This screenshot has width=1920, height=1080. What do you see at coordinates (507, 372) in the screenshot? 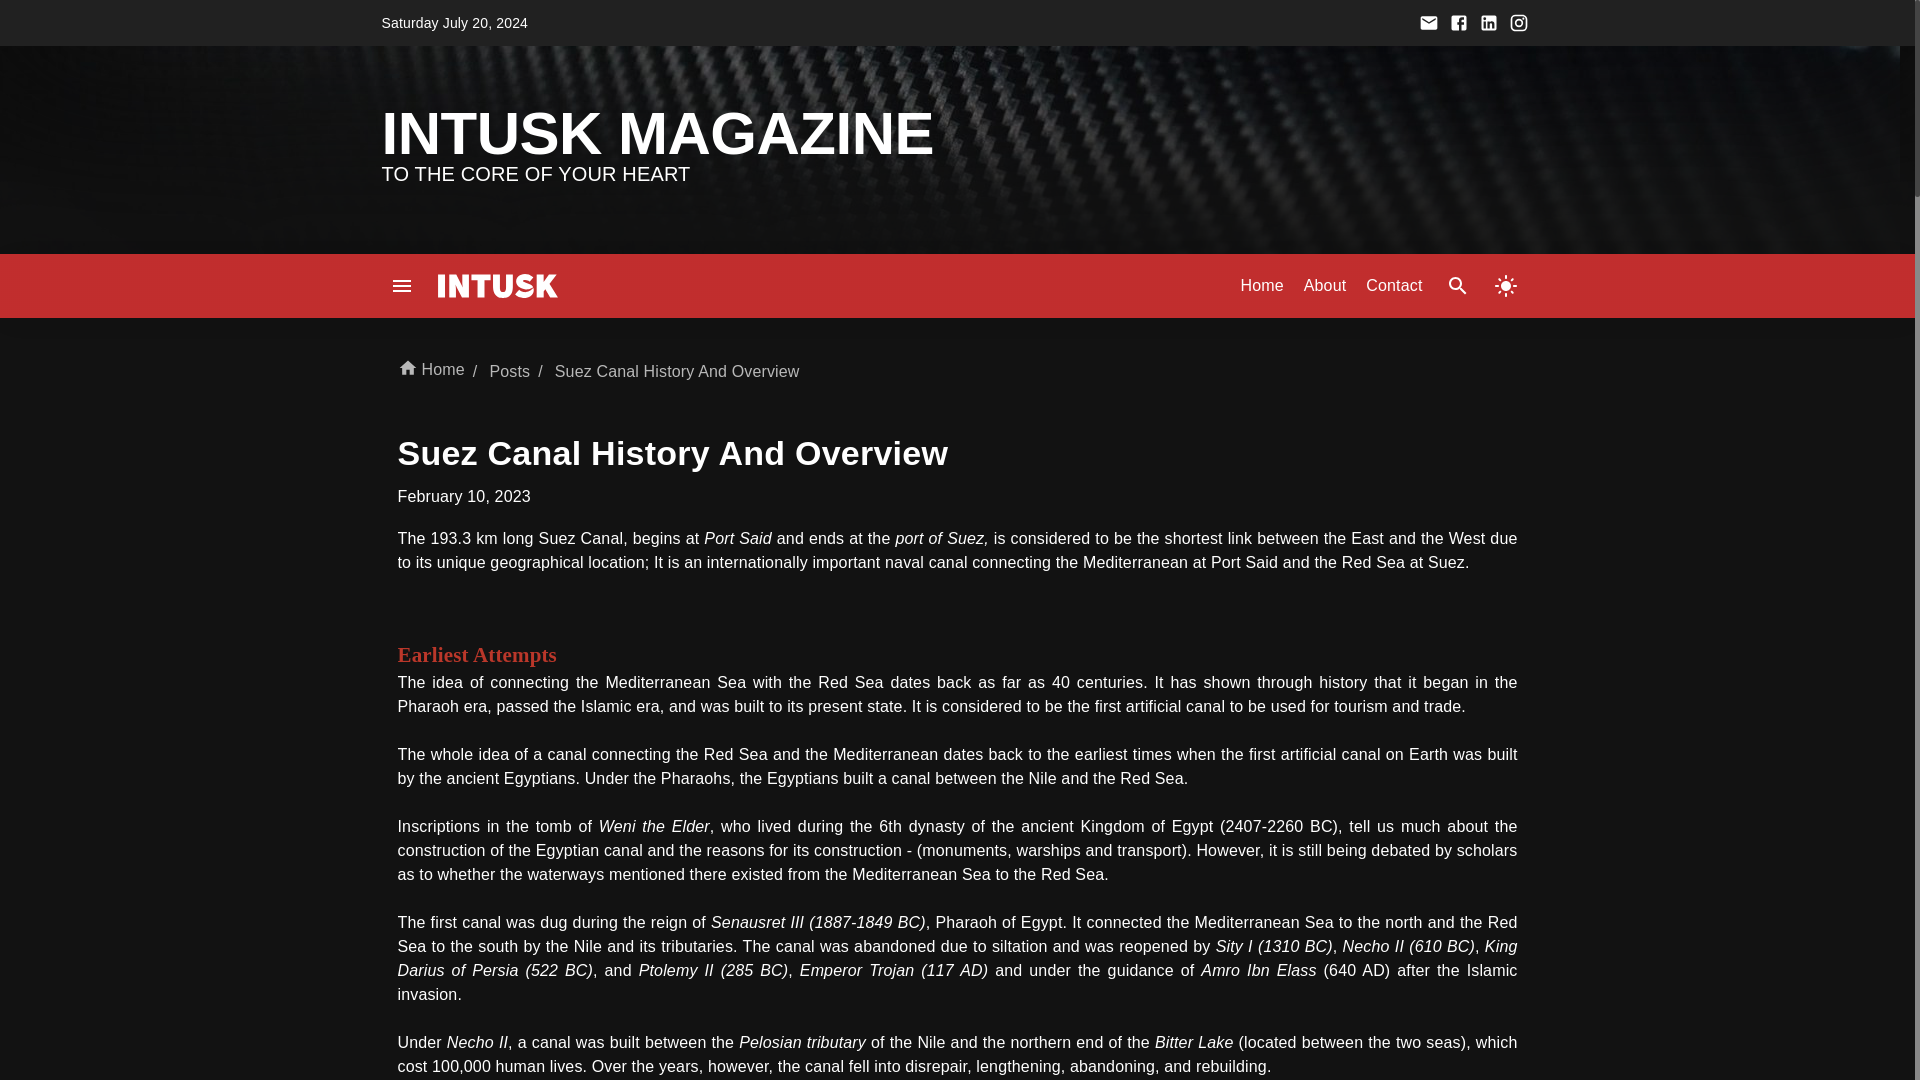
I see `Posts` at bounding box center [507, 372].